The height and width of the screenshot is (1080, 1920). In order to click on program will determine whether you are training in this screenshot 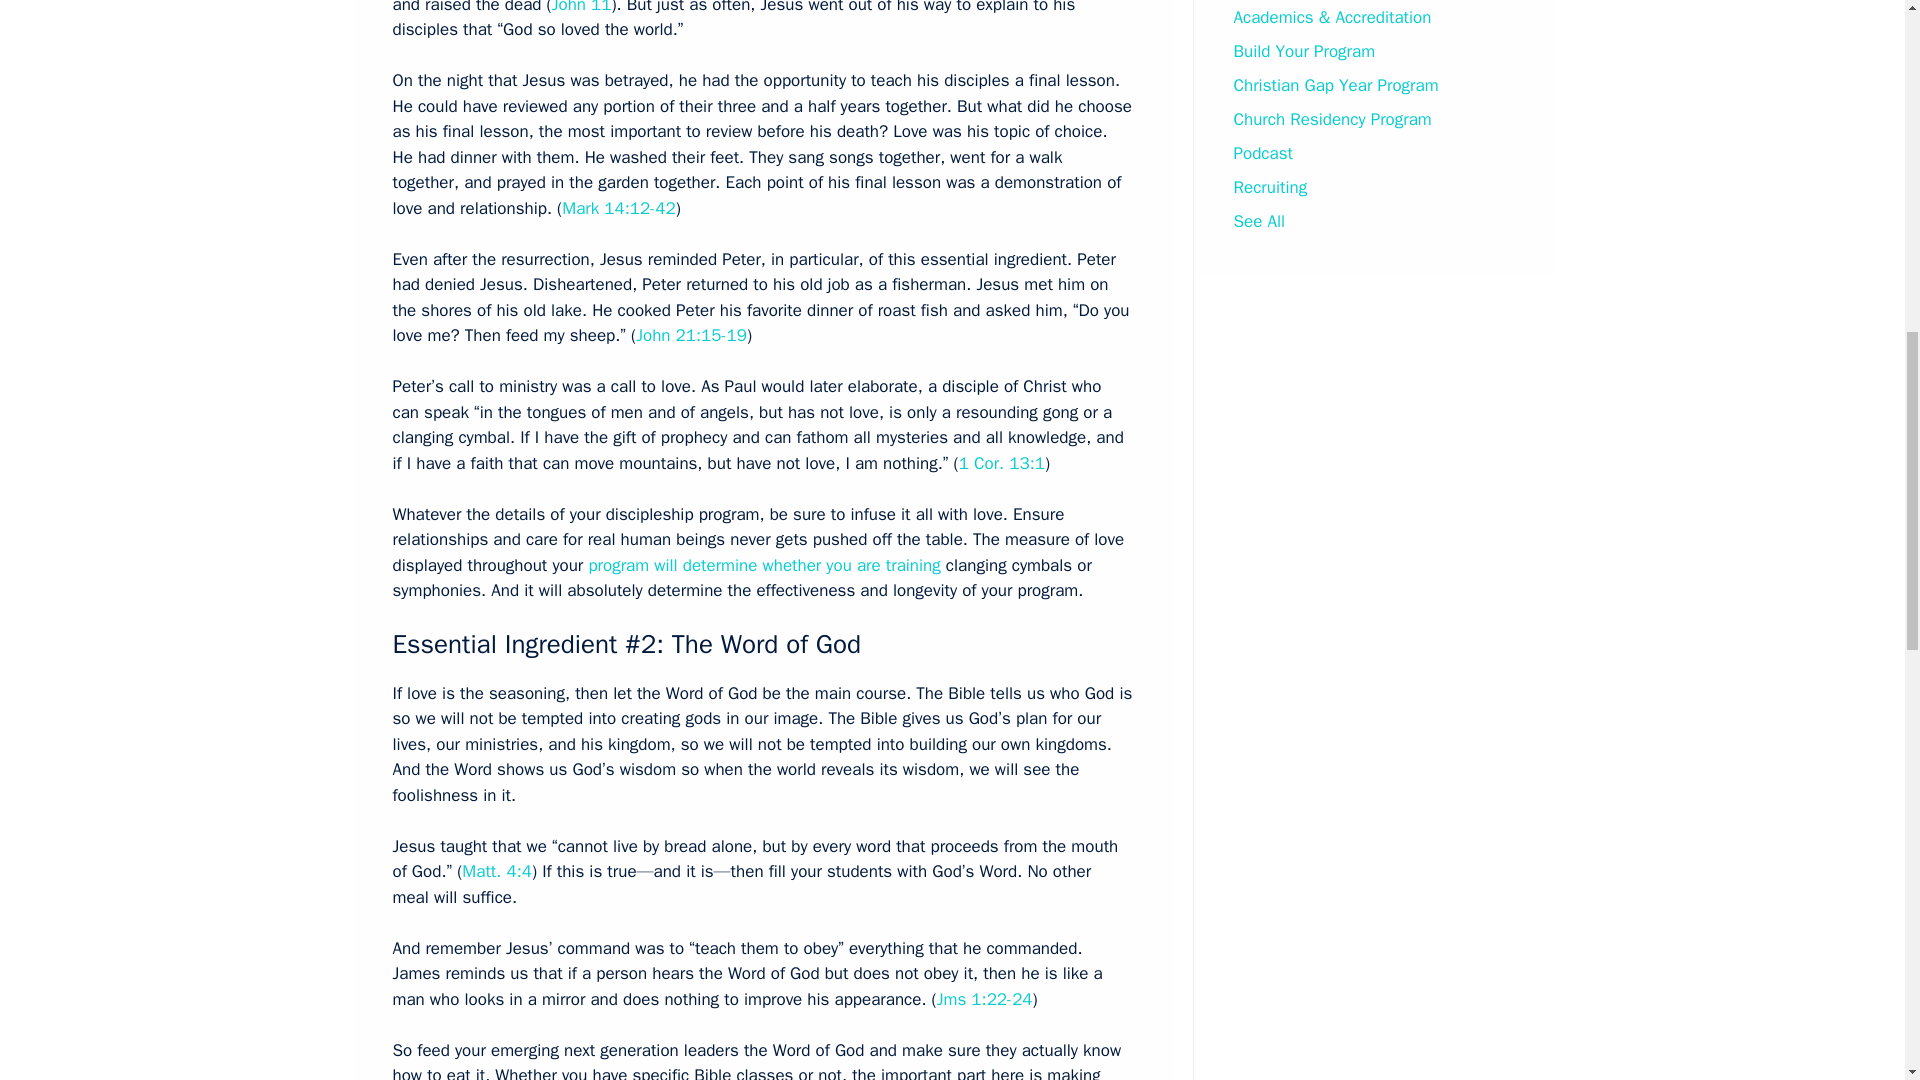, I will do `click(764, 565)`.